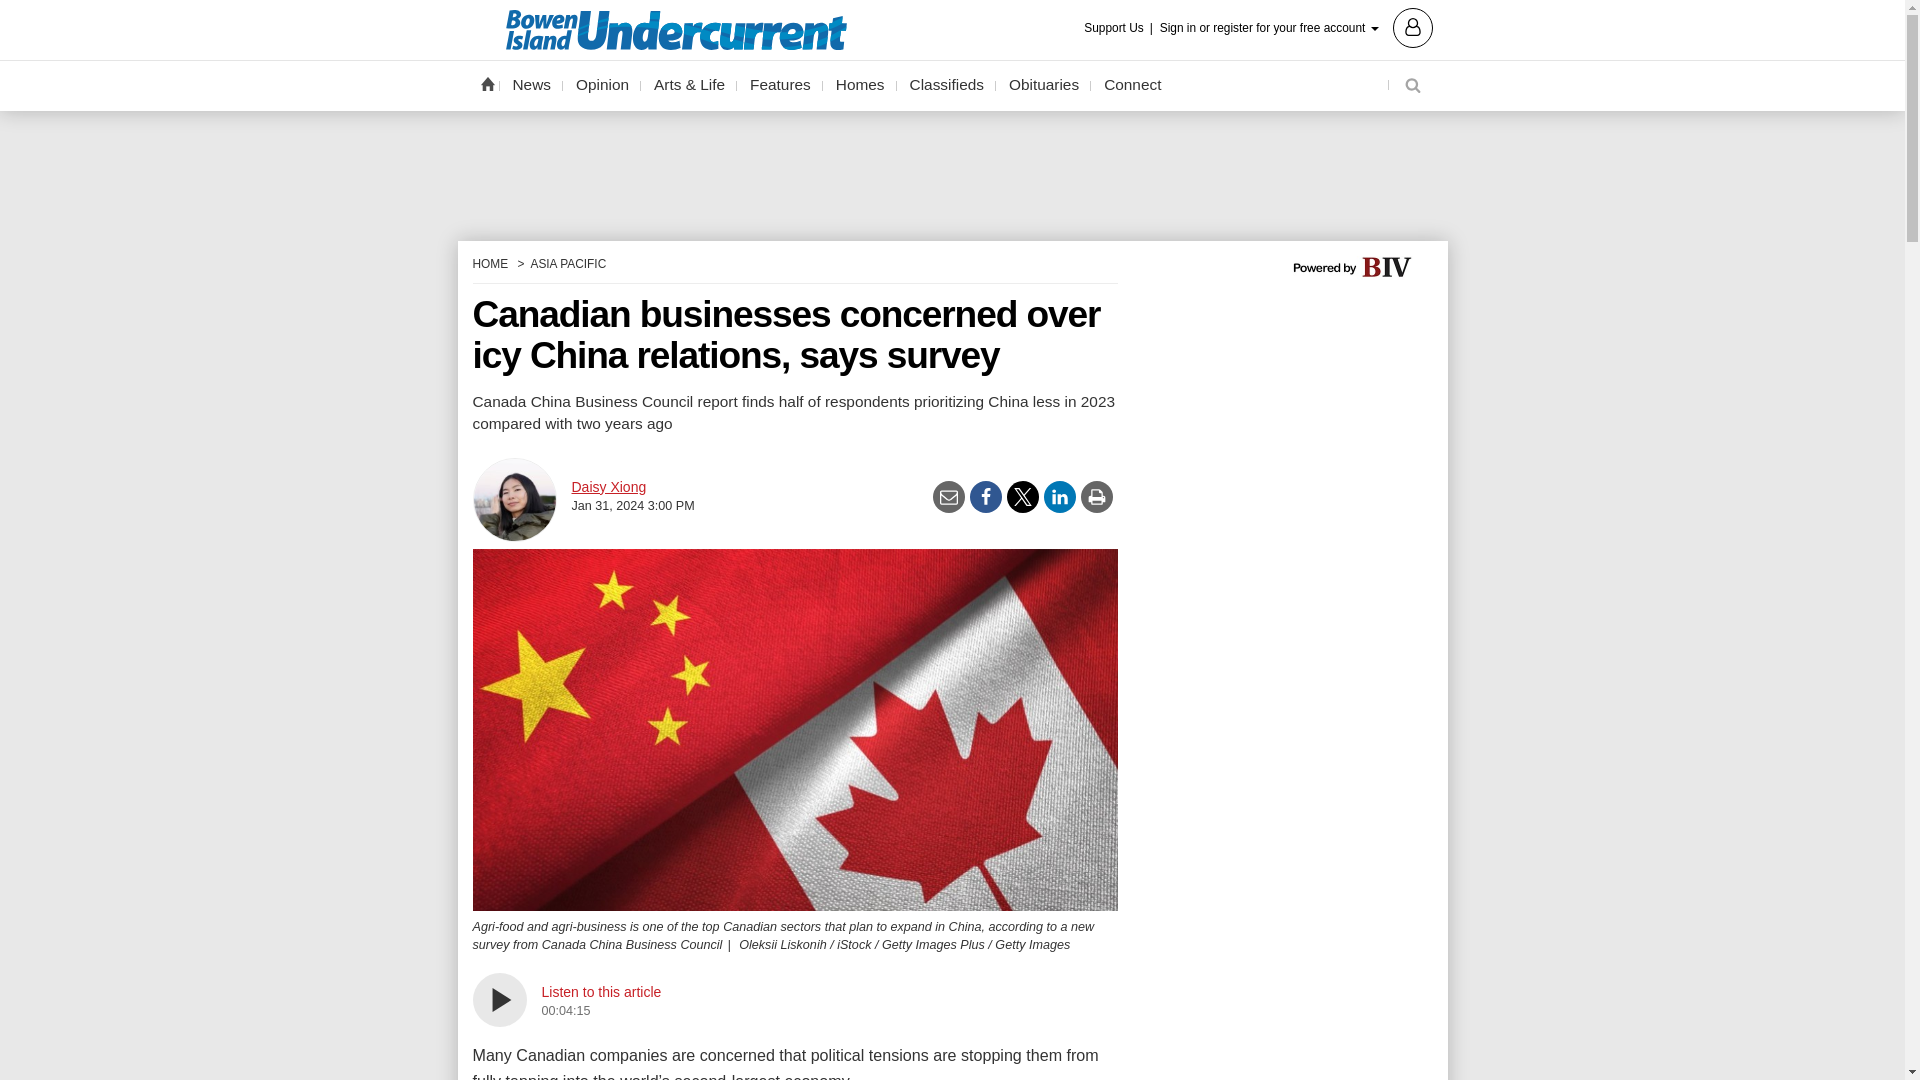 This screenshot has height=1080, width=1920. I want to click on Sign in or register for your free account, so click(1296, 26).